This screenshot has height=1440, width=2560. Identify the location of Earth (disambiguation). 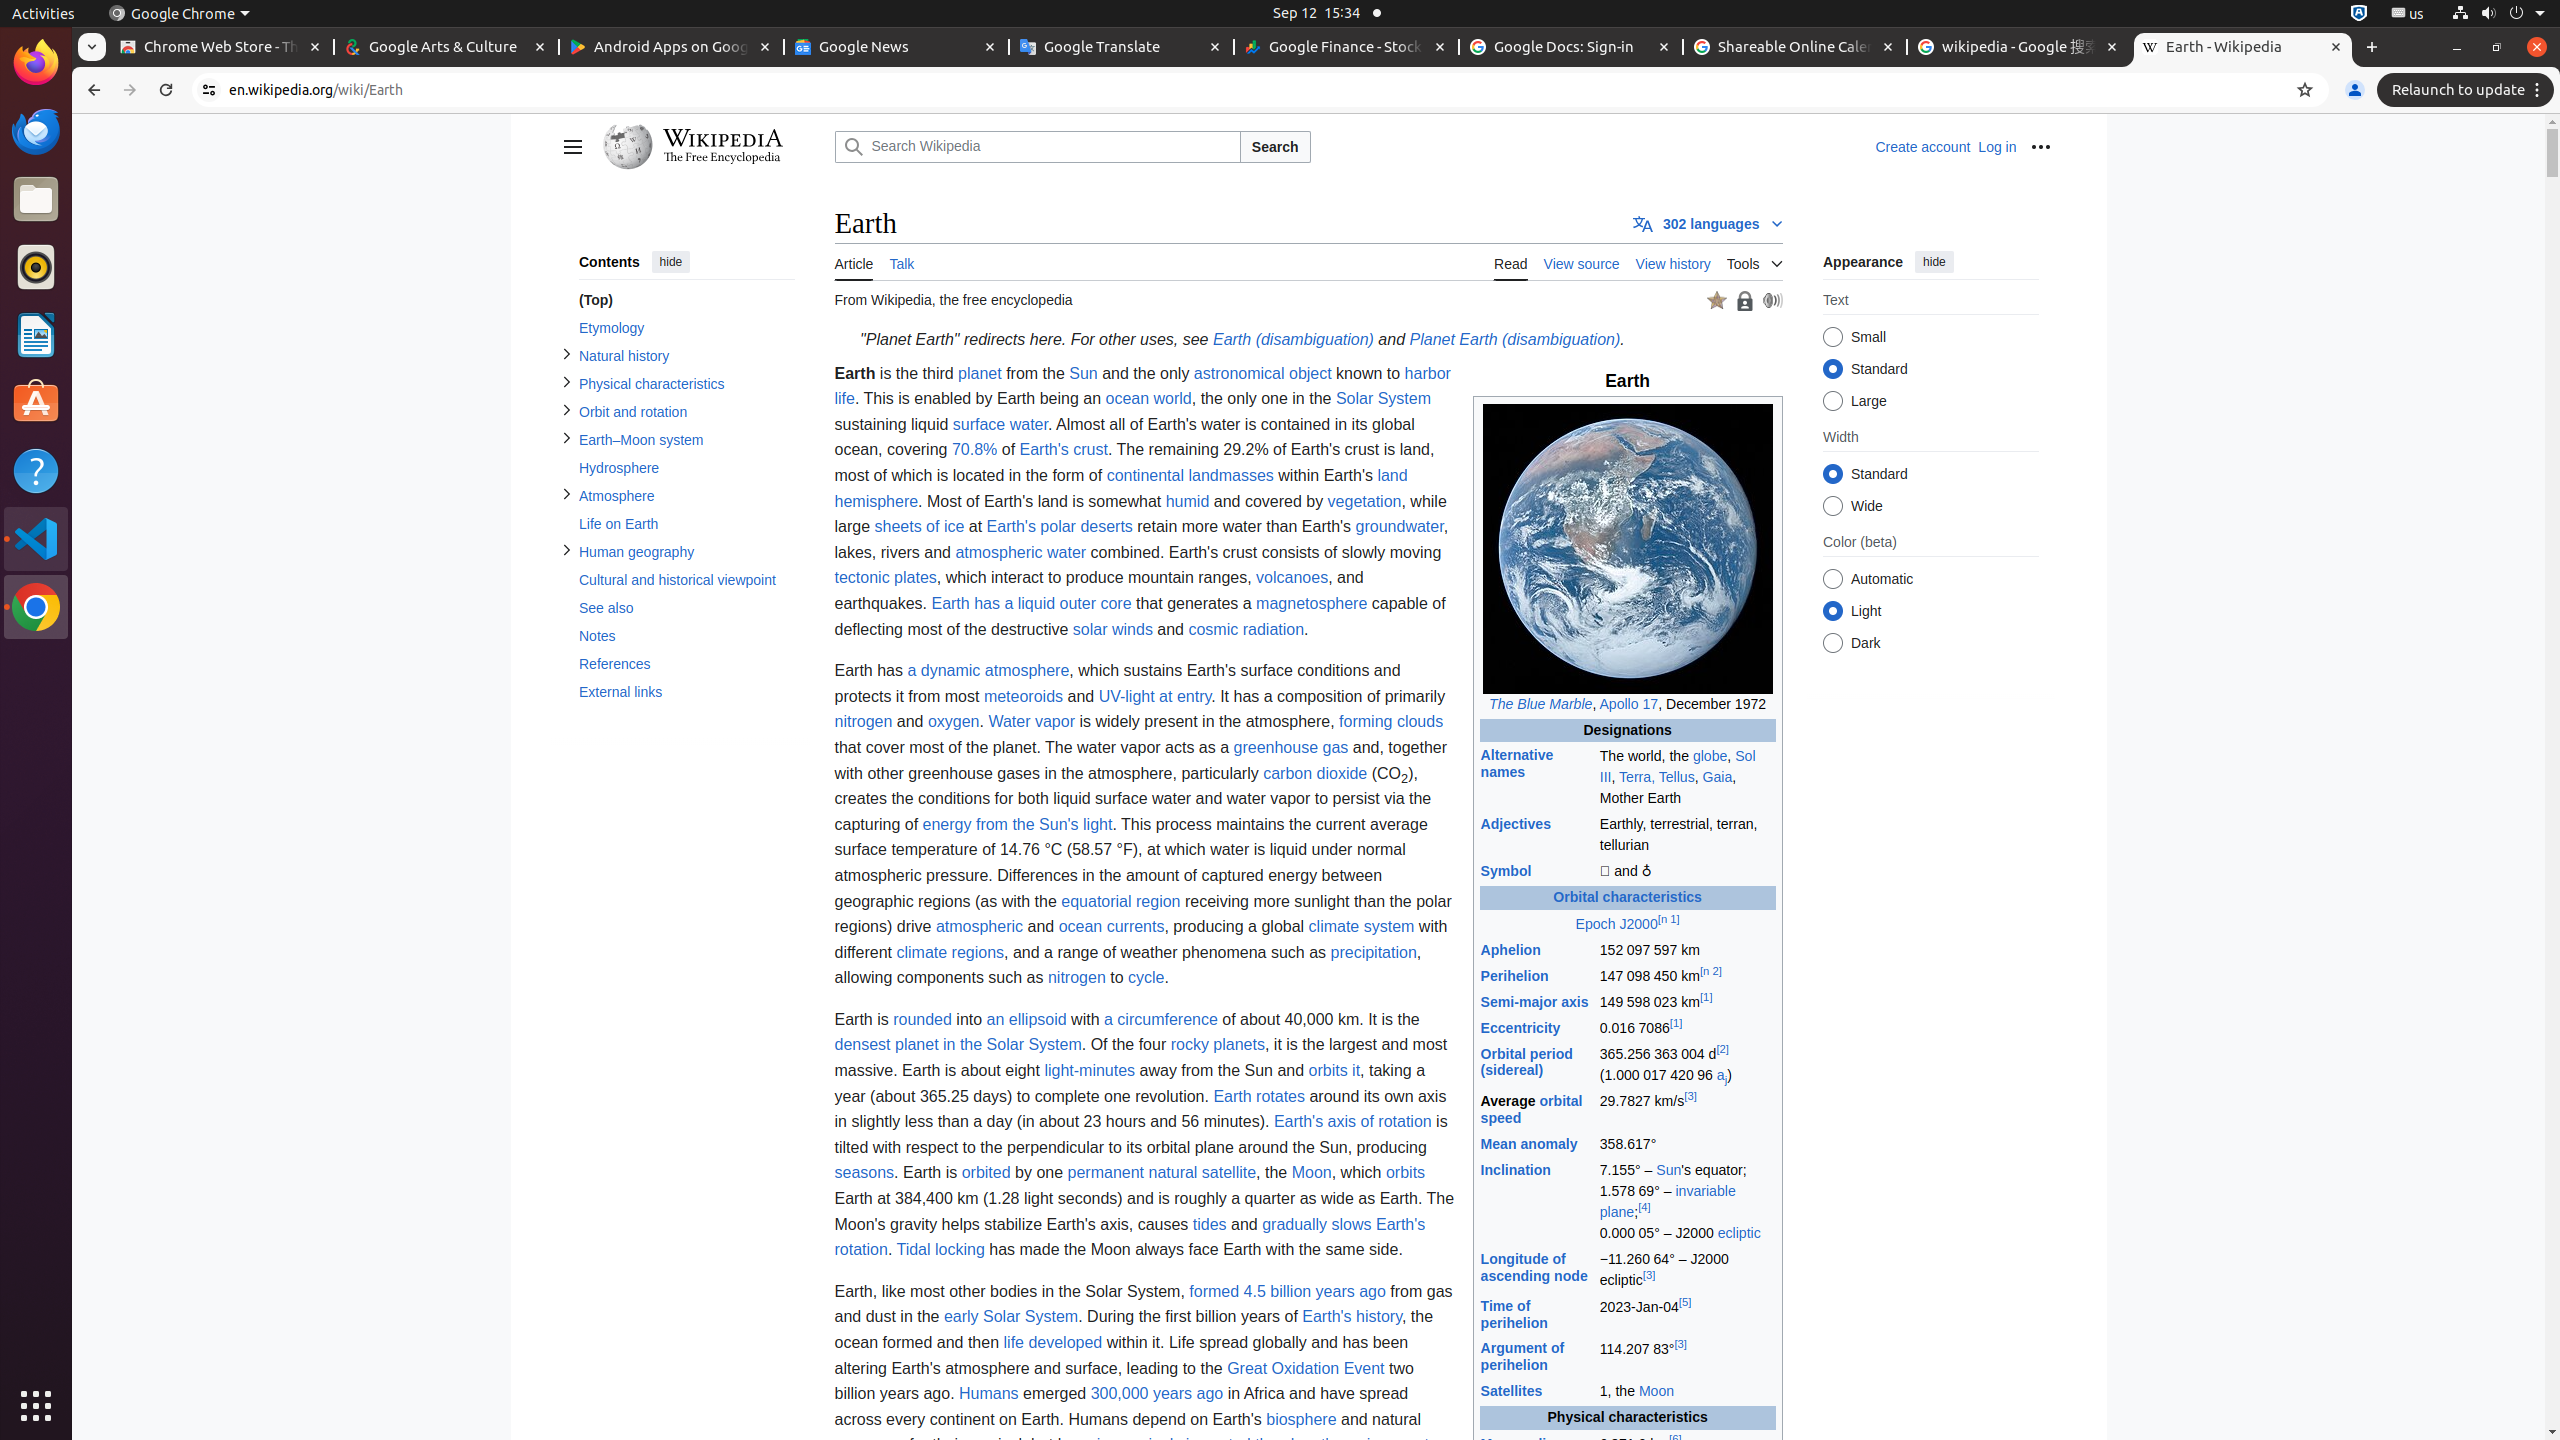
(1293, 340).